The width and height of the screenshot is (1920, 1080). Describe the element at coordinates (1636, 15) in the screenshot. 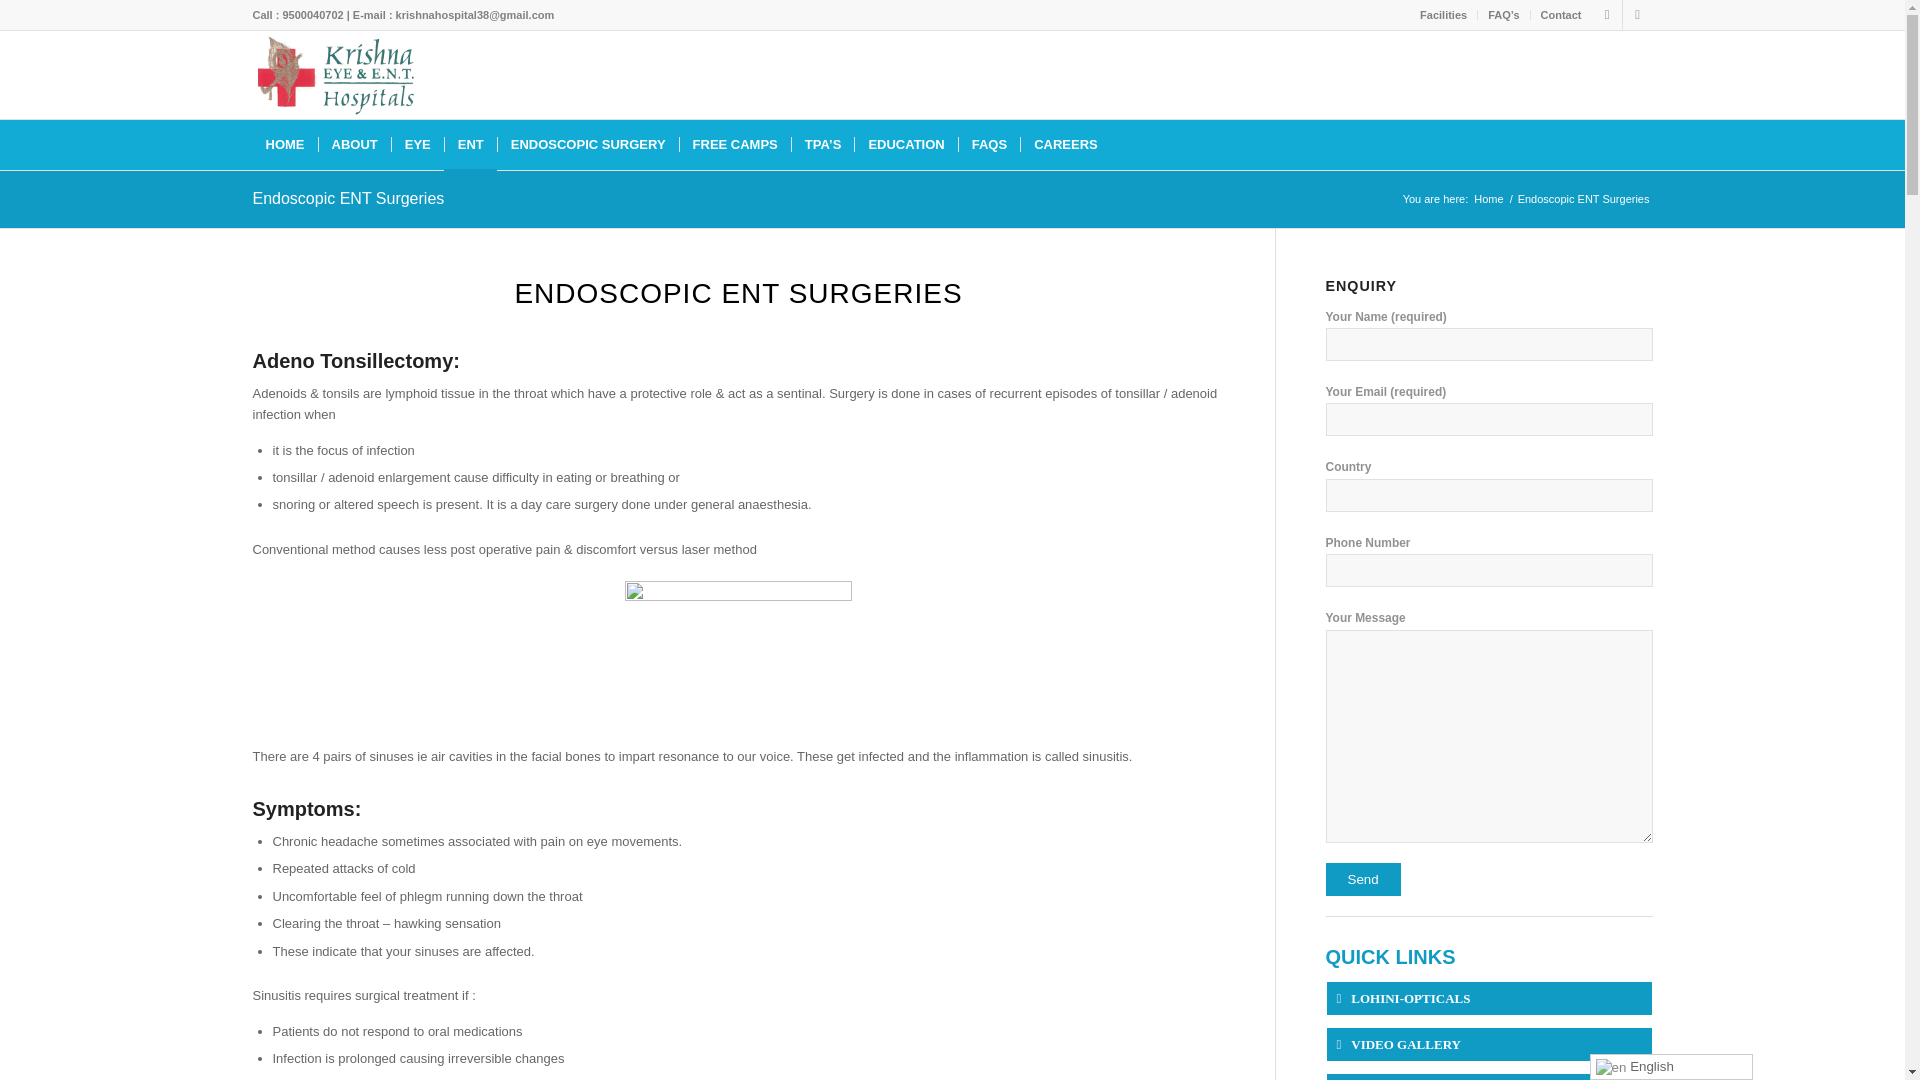

I see `Youtube` at that location.